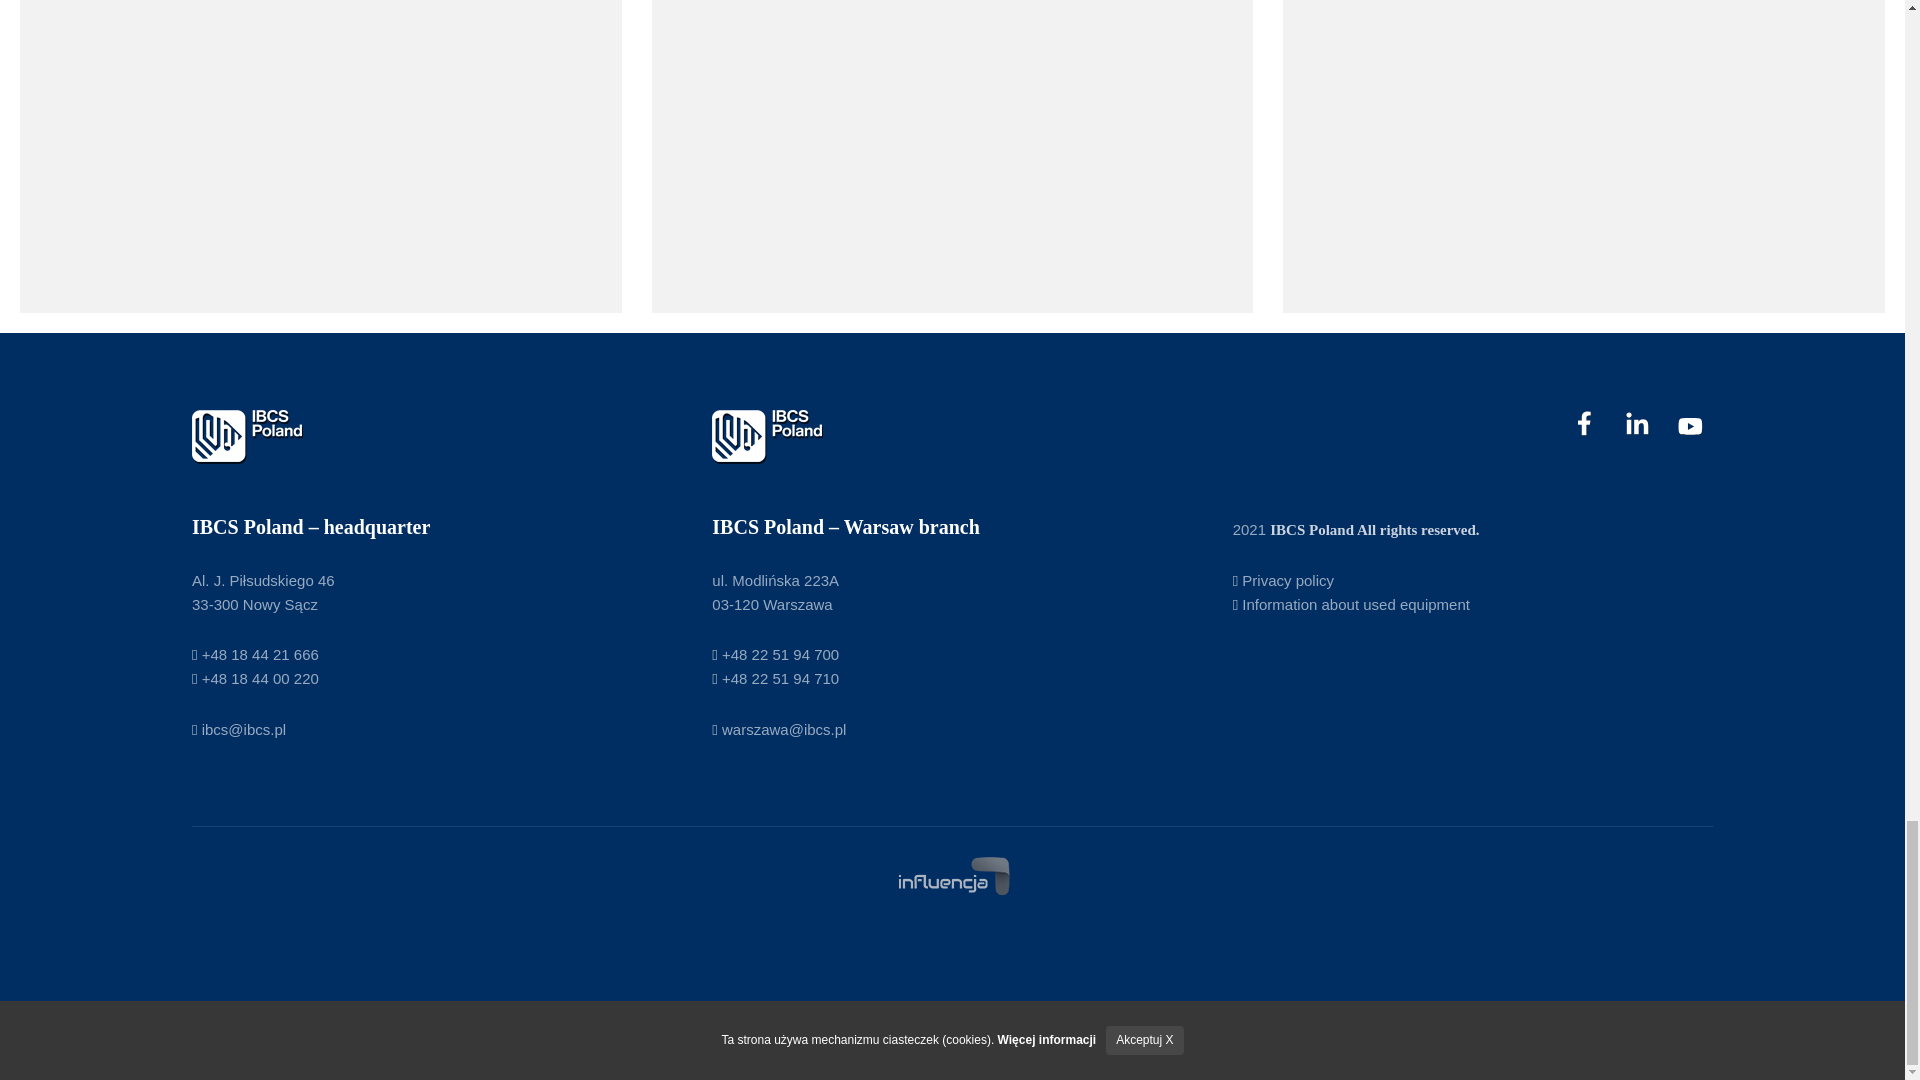  Describe the element at coordinates (320, 156) in the screenshot. I see `Suspended whiteboards` at that location.